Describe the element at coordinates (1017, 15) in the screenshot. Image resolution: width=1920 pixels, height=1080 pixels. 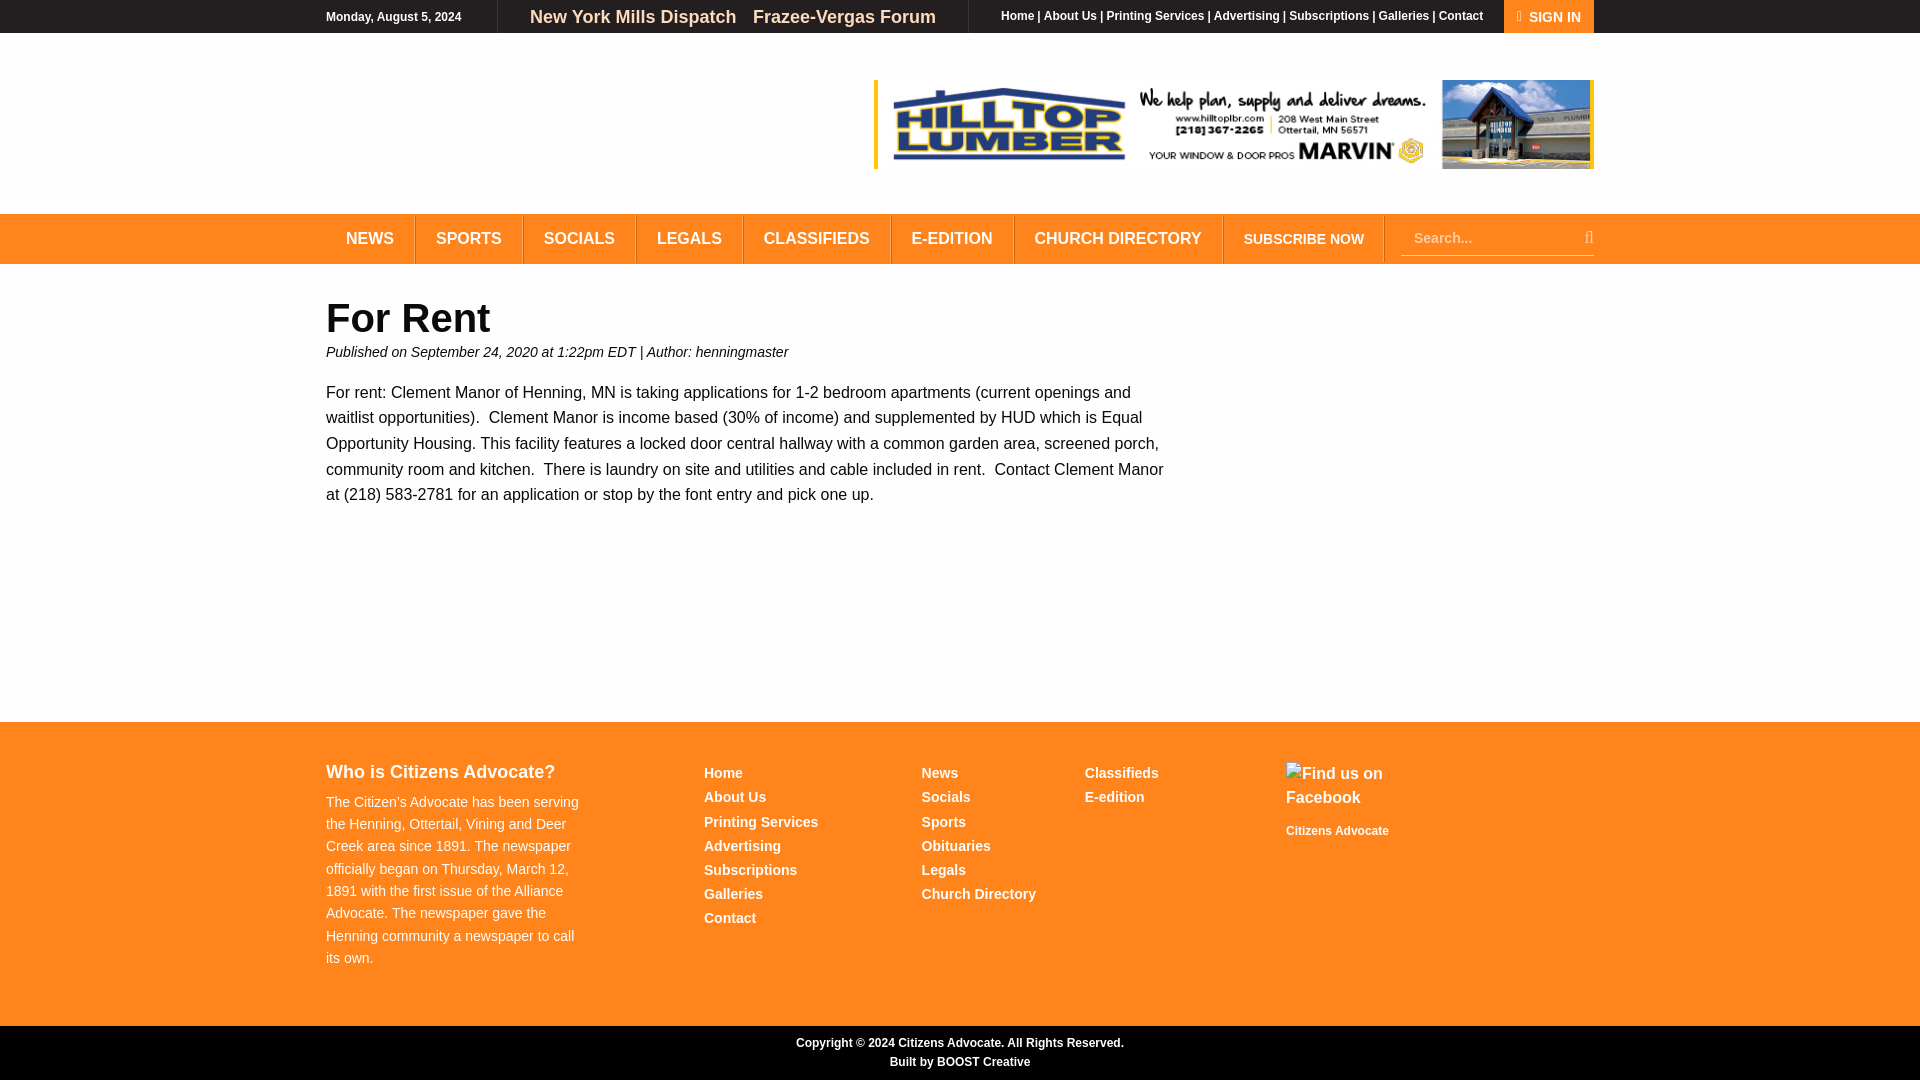
I see `Home` at that location.